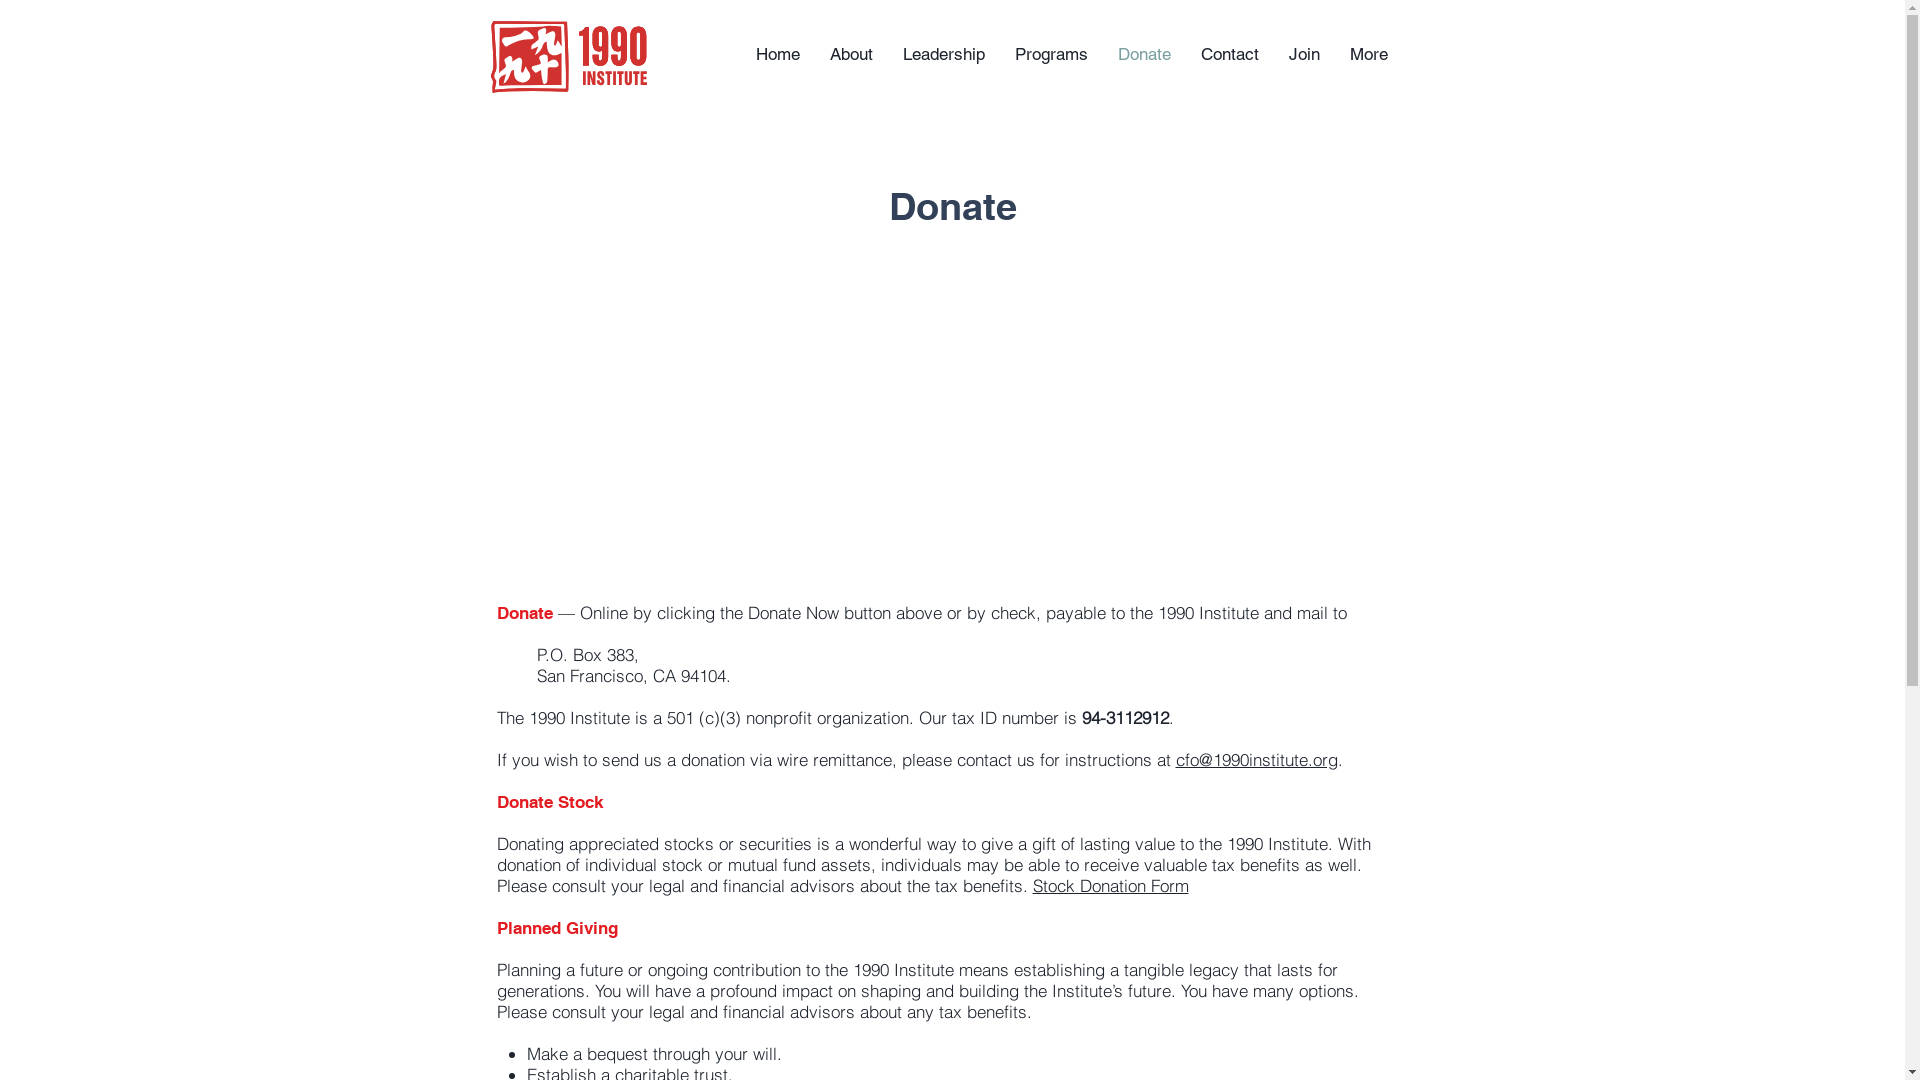 Image resolution: width=1920 pixels, height=1080 pixels. Describe the element at coordinates (1304, 54) in the screenshot. I see `Join` at that location.